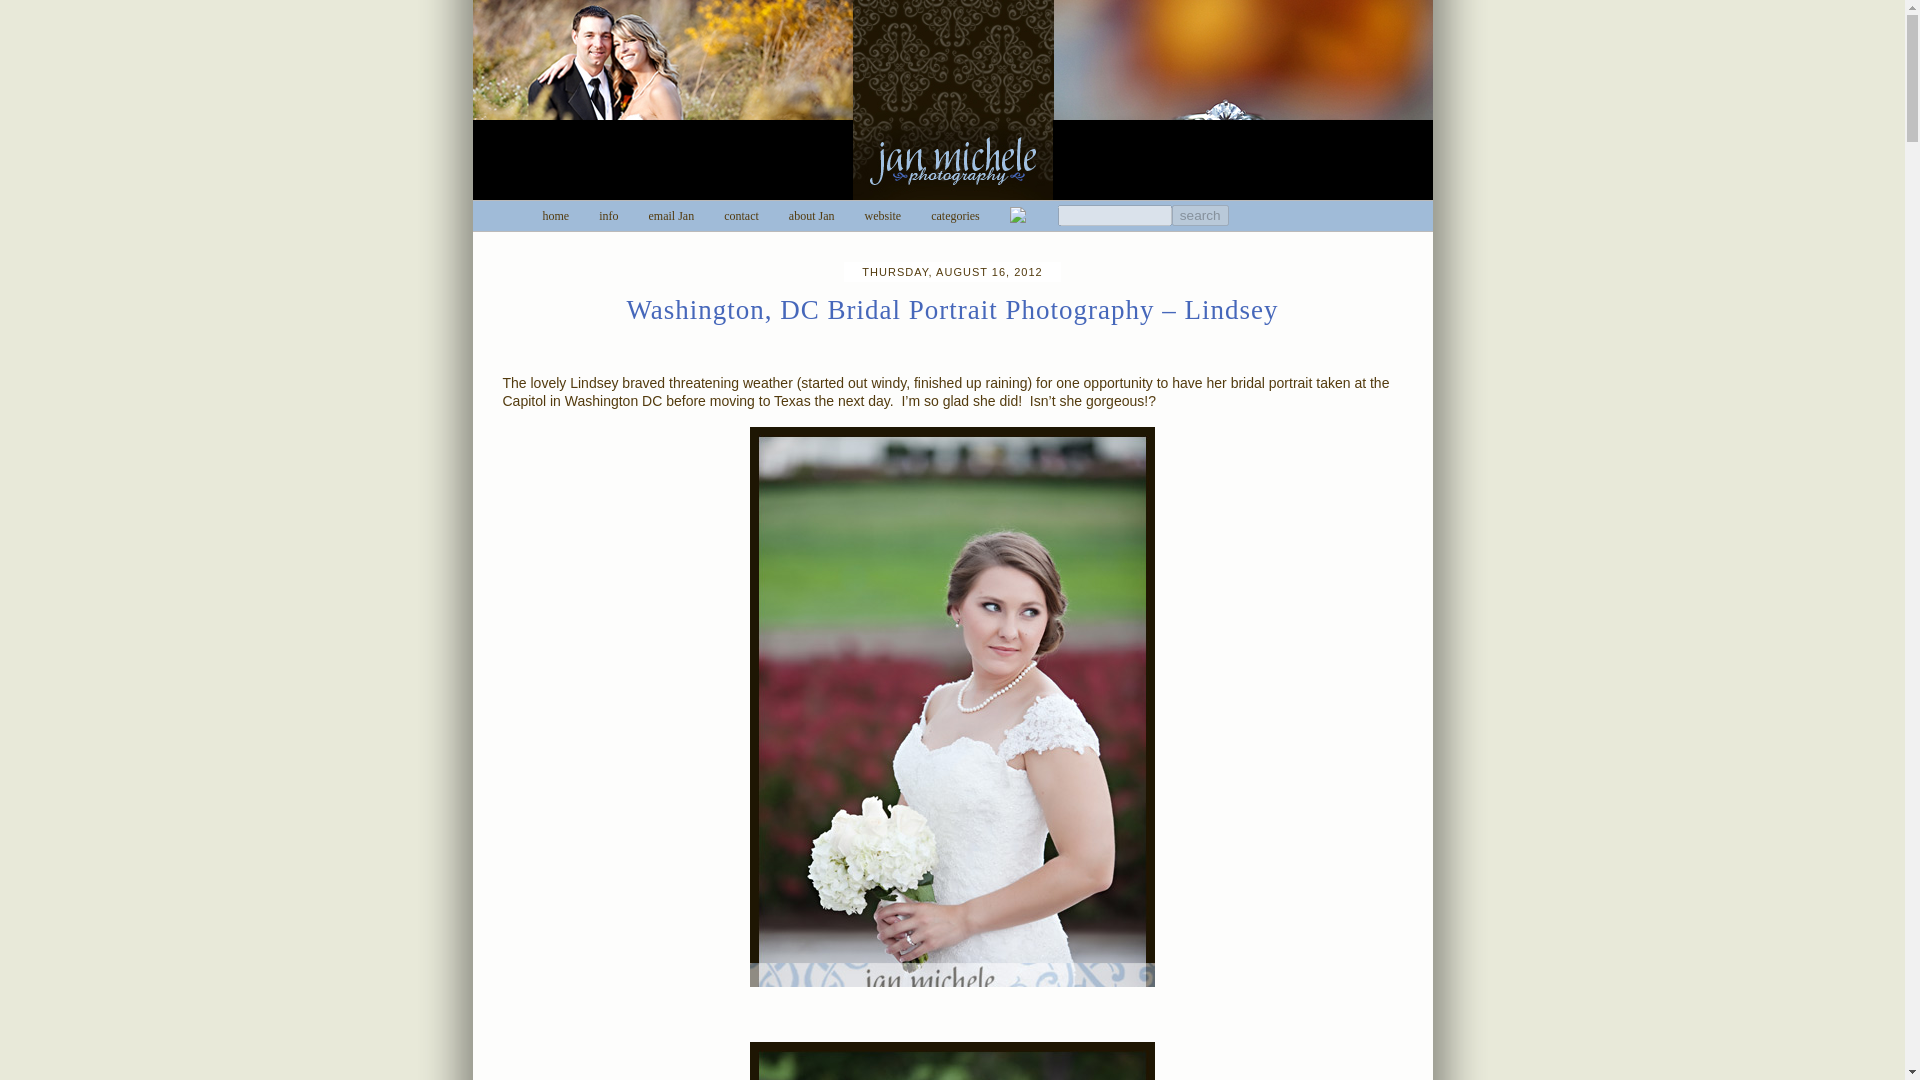  I want to click on info, so click(608, 216).